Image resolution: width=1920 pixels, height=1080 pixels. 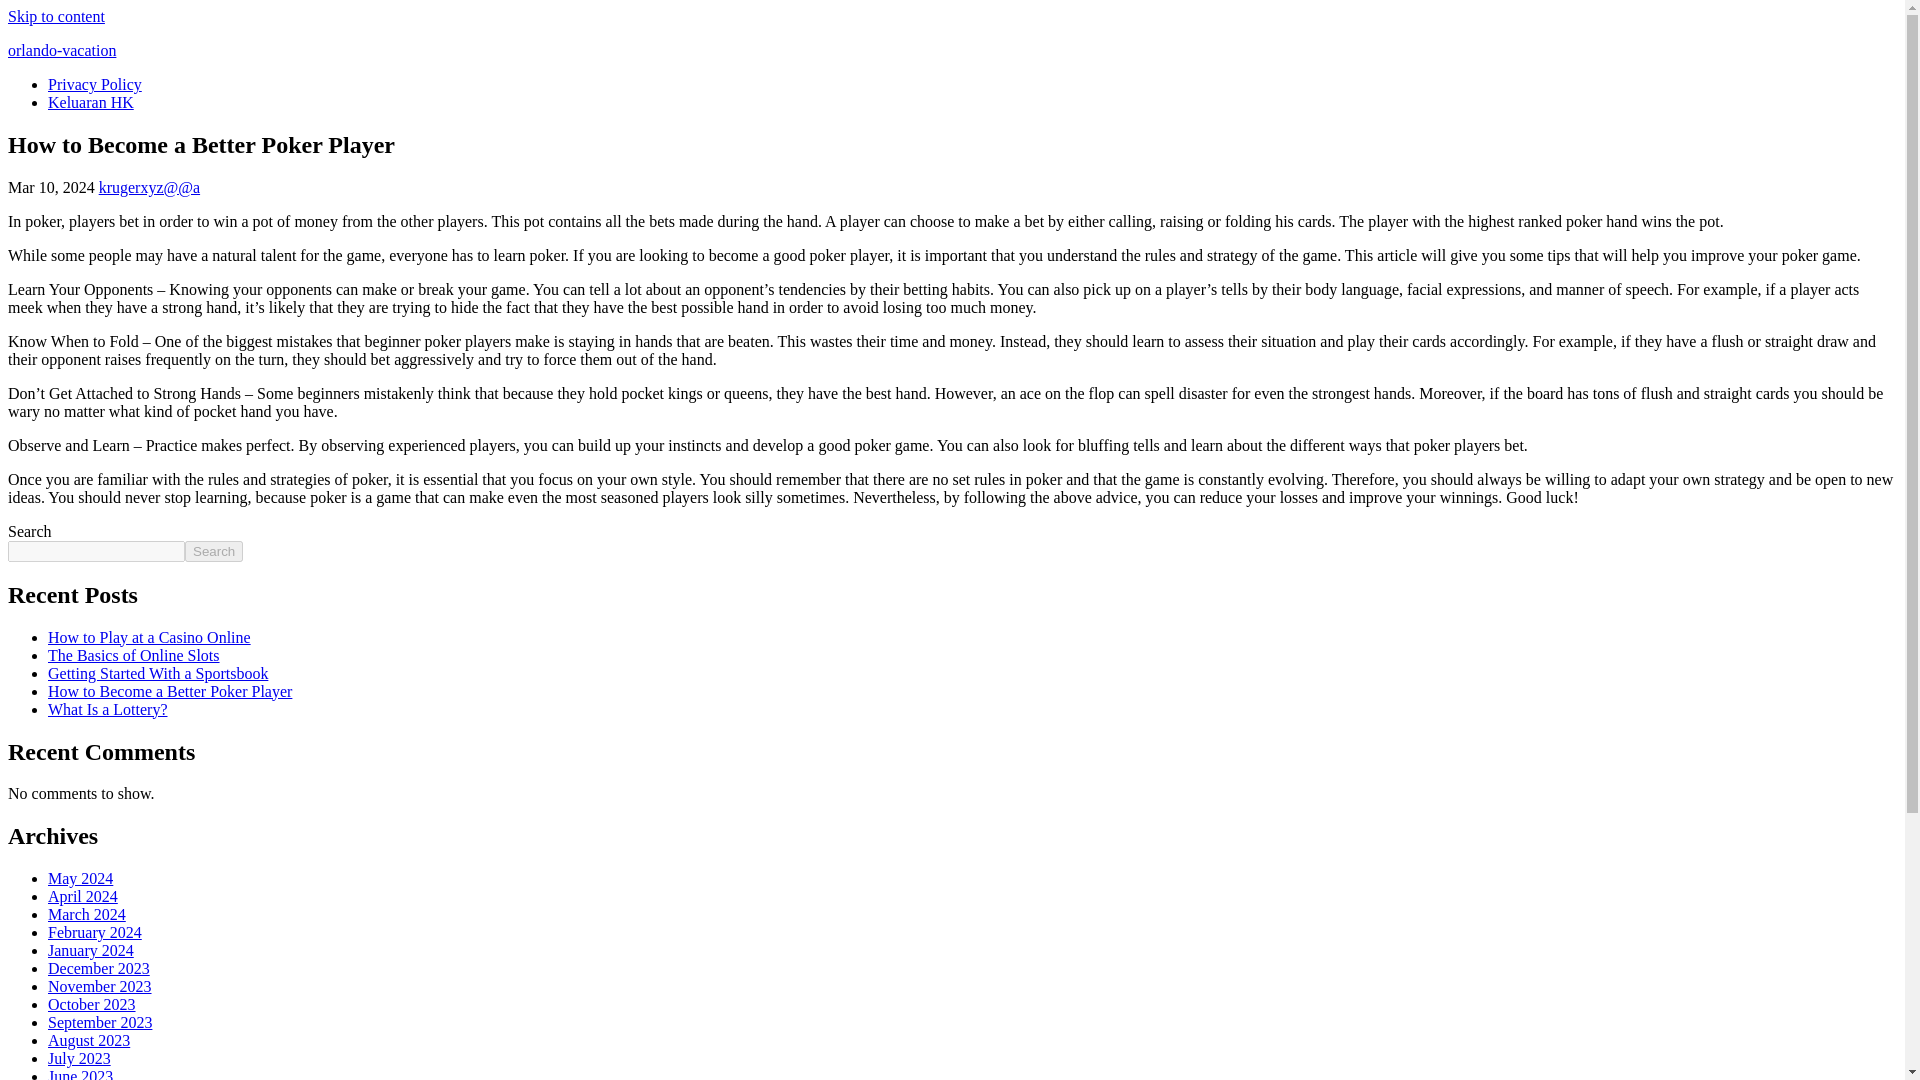 What do you see at coordinates (158, 673) in the screenshot?
I see `Getting Started With a Sportsbook` at bounding box center [158, 673].